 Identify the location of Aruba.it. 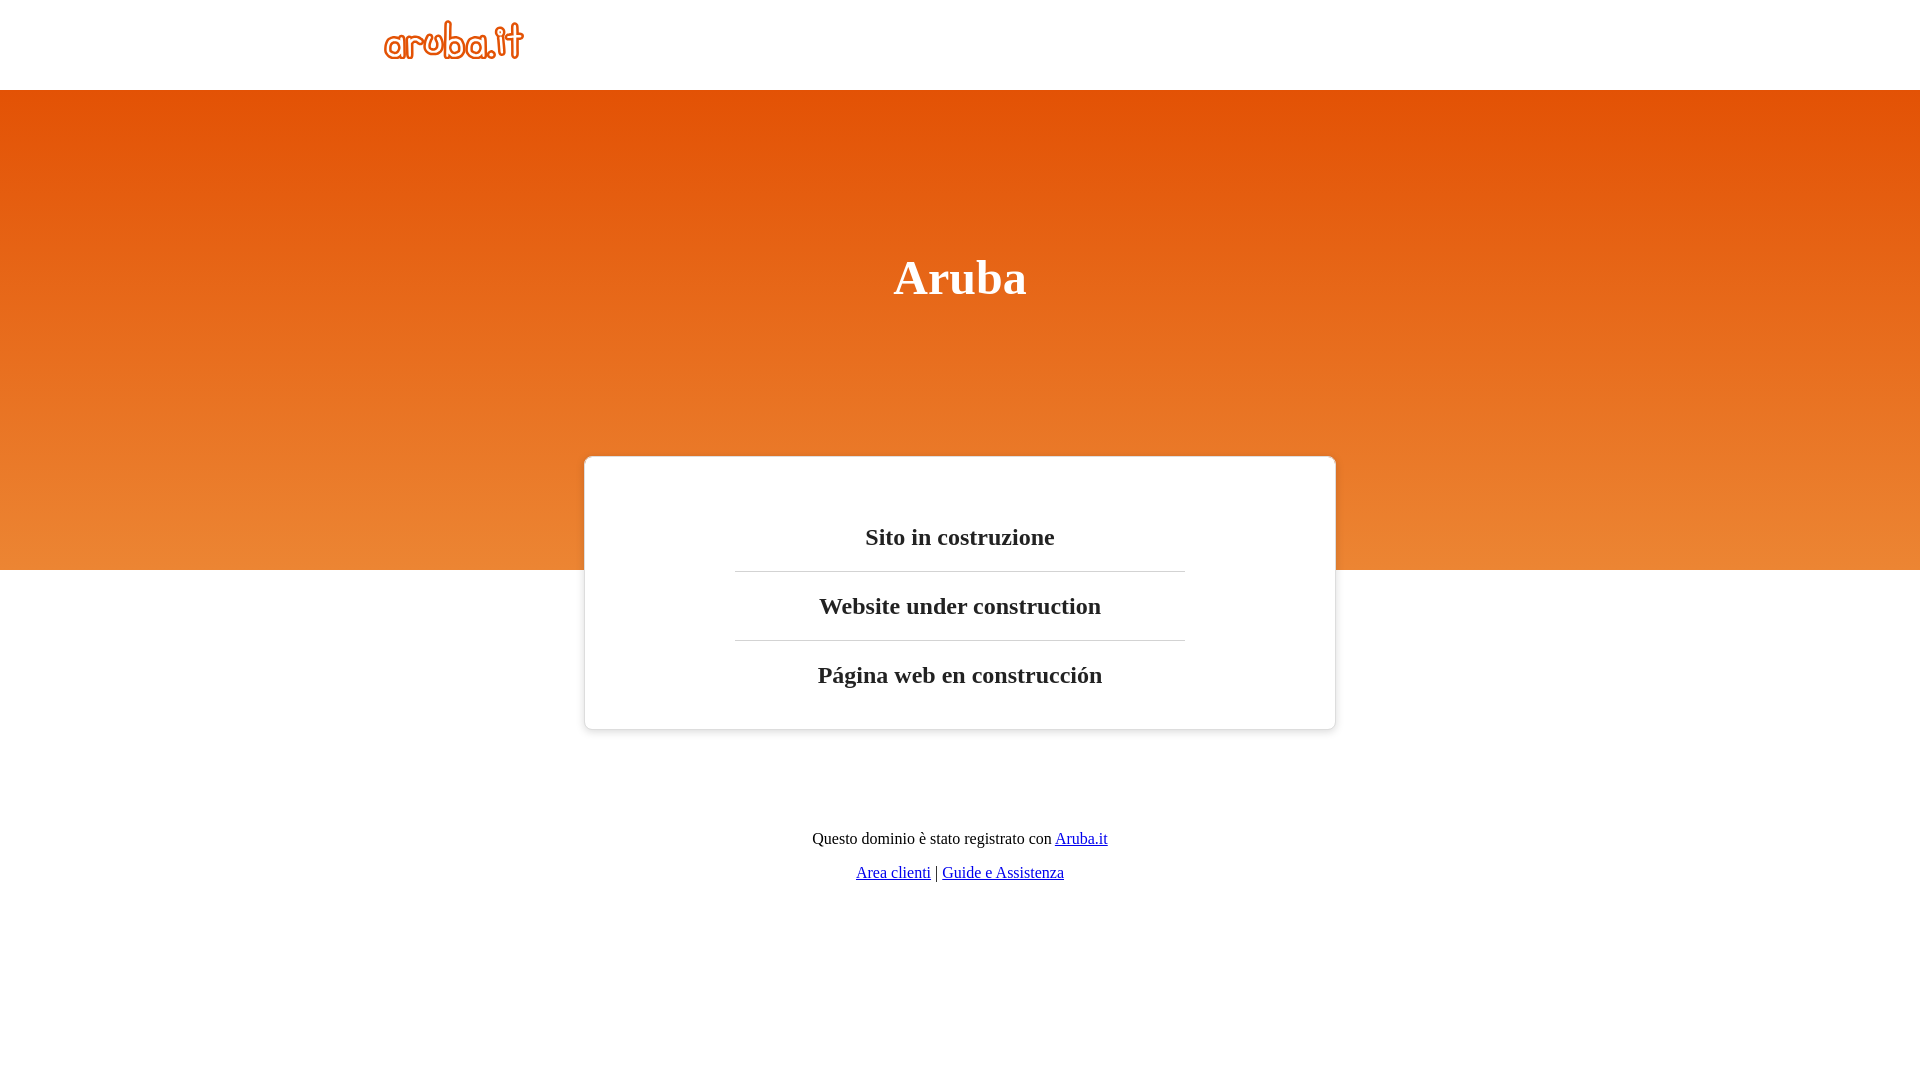
(1082, 838).